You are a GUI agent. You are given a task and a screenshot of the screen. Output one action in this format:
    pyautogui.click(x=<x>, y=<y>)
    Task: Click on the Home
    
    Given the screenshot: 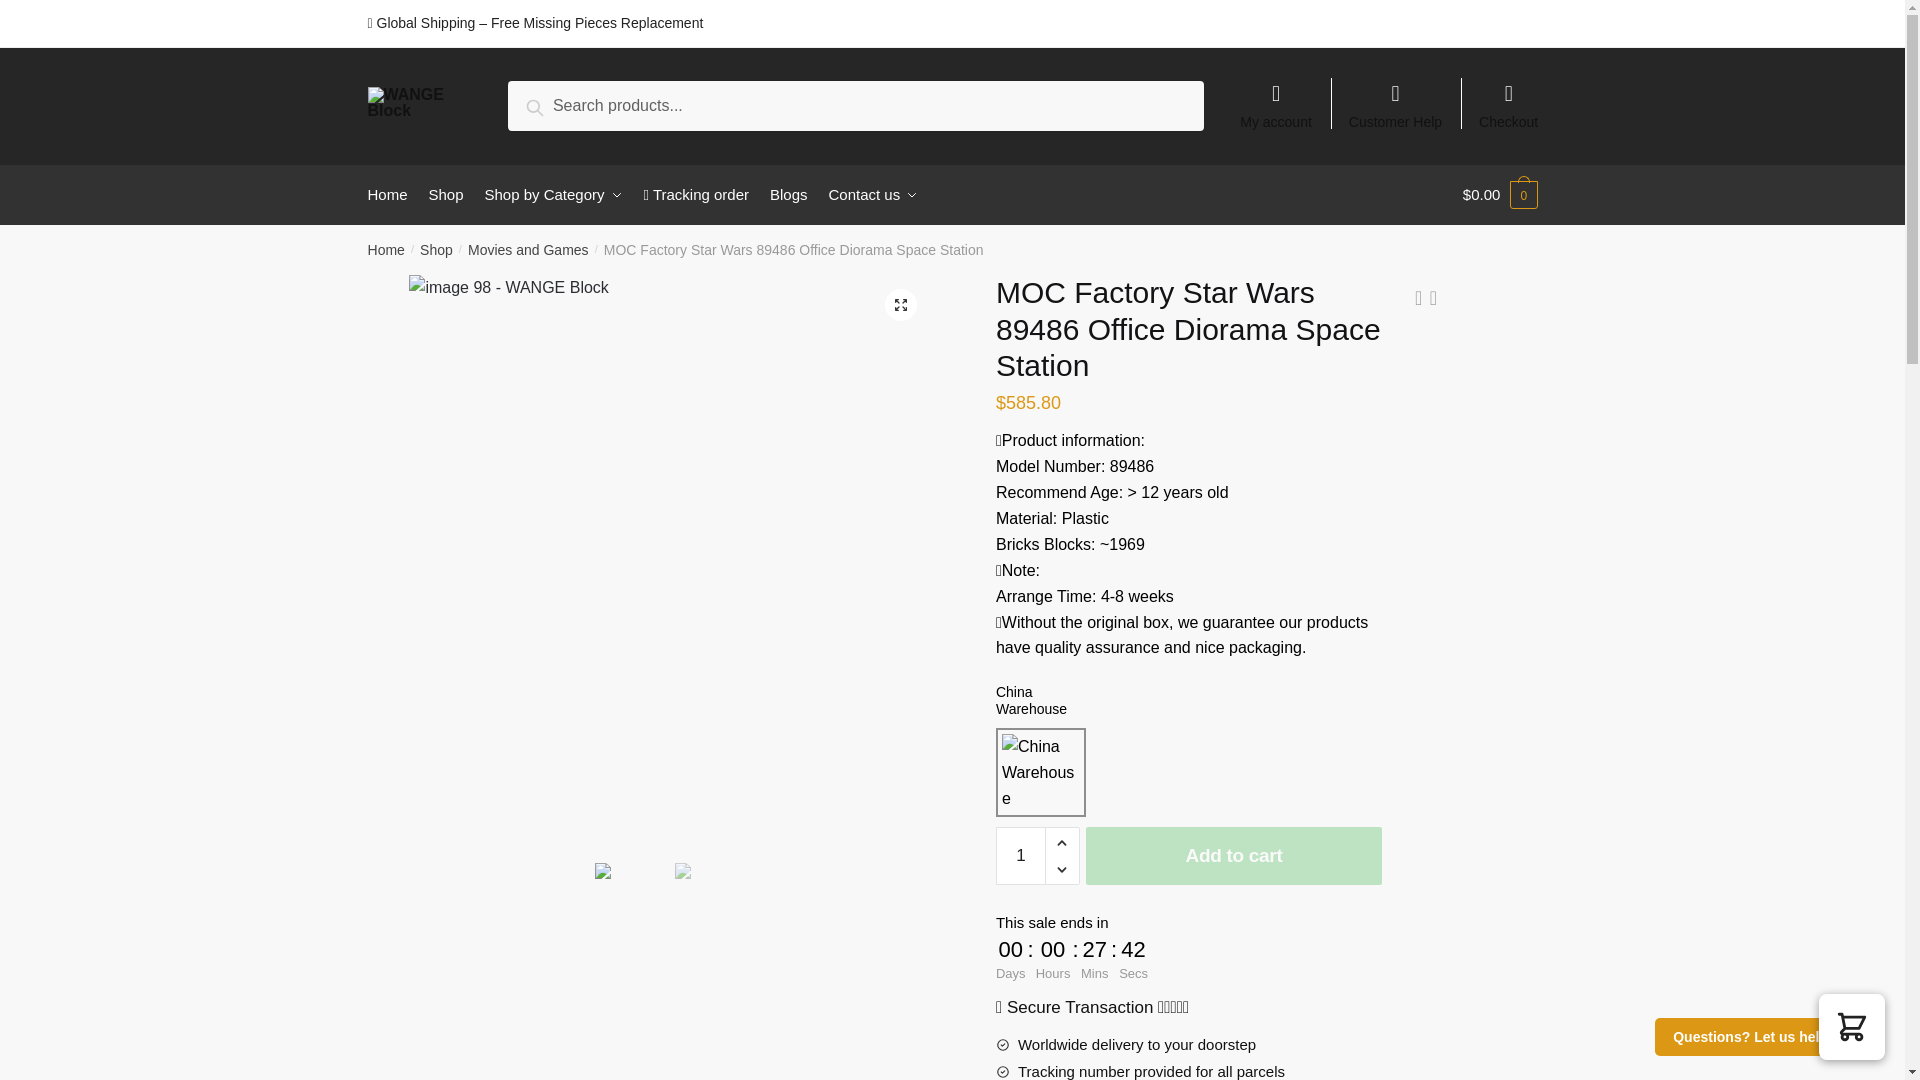 What is the action you would take?
    pyautogui.click(x=393, y=194)
    